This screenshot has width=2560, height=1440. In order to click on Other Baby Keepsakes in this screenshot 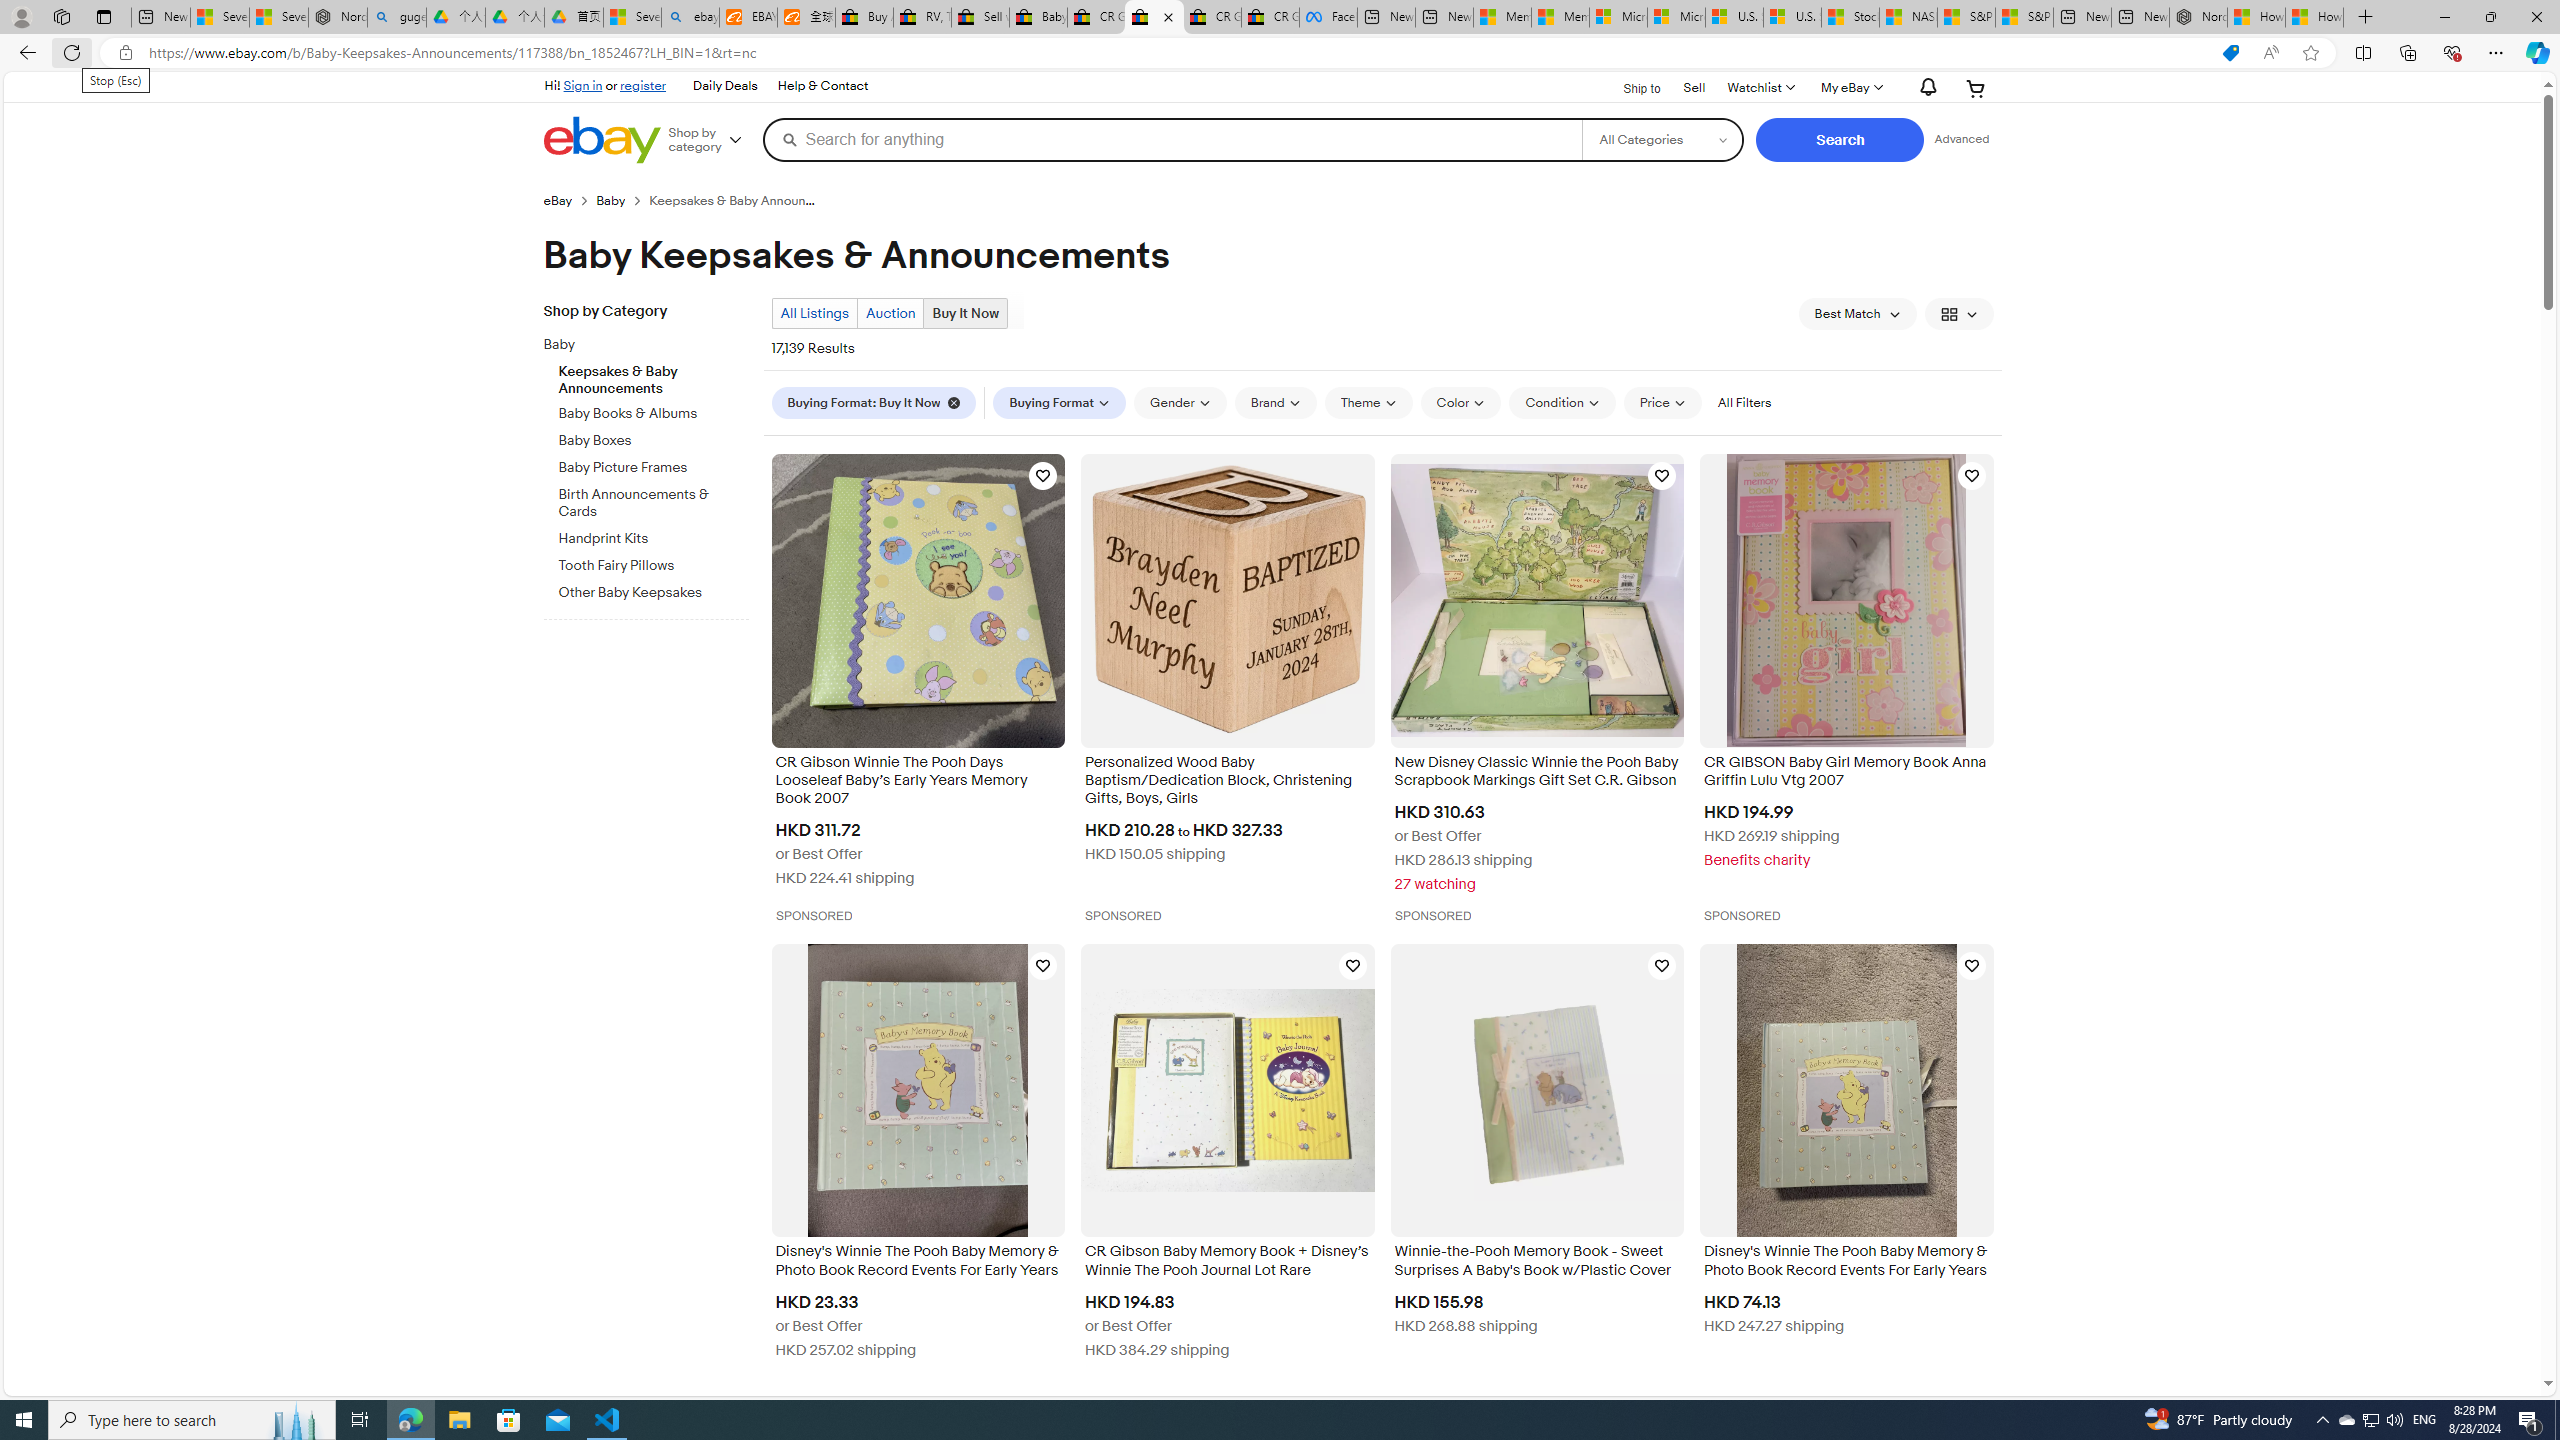, I will do `click(654, 594)`.